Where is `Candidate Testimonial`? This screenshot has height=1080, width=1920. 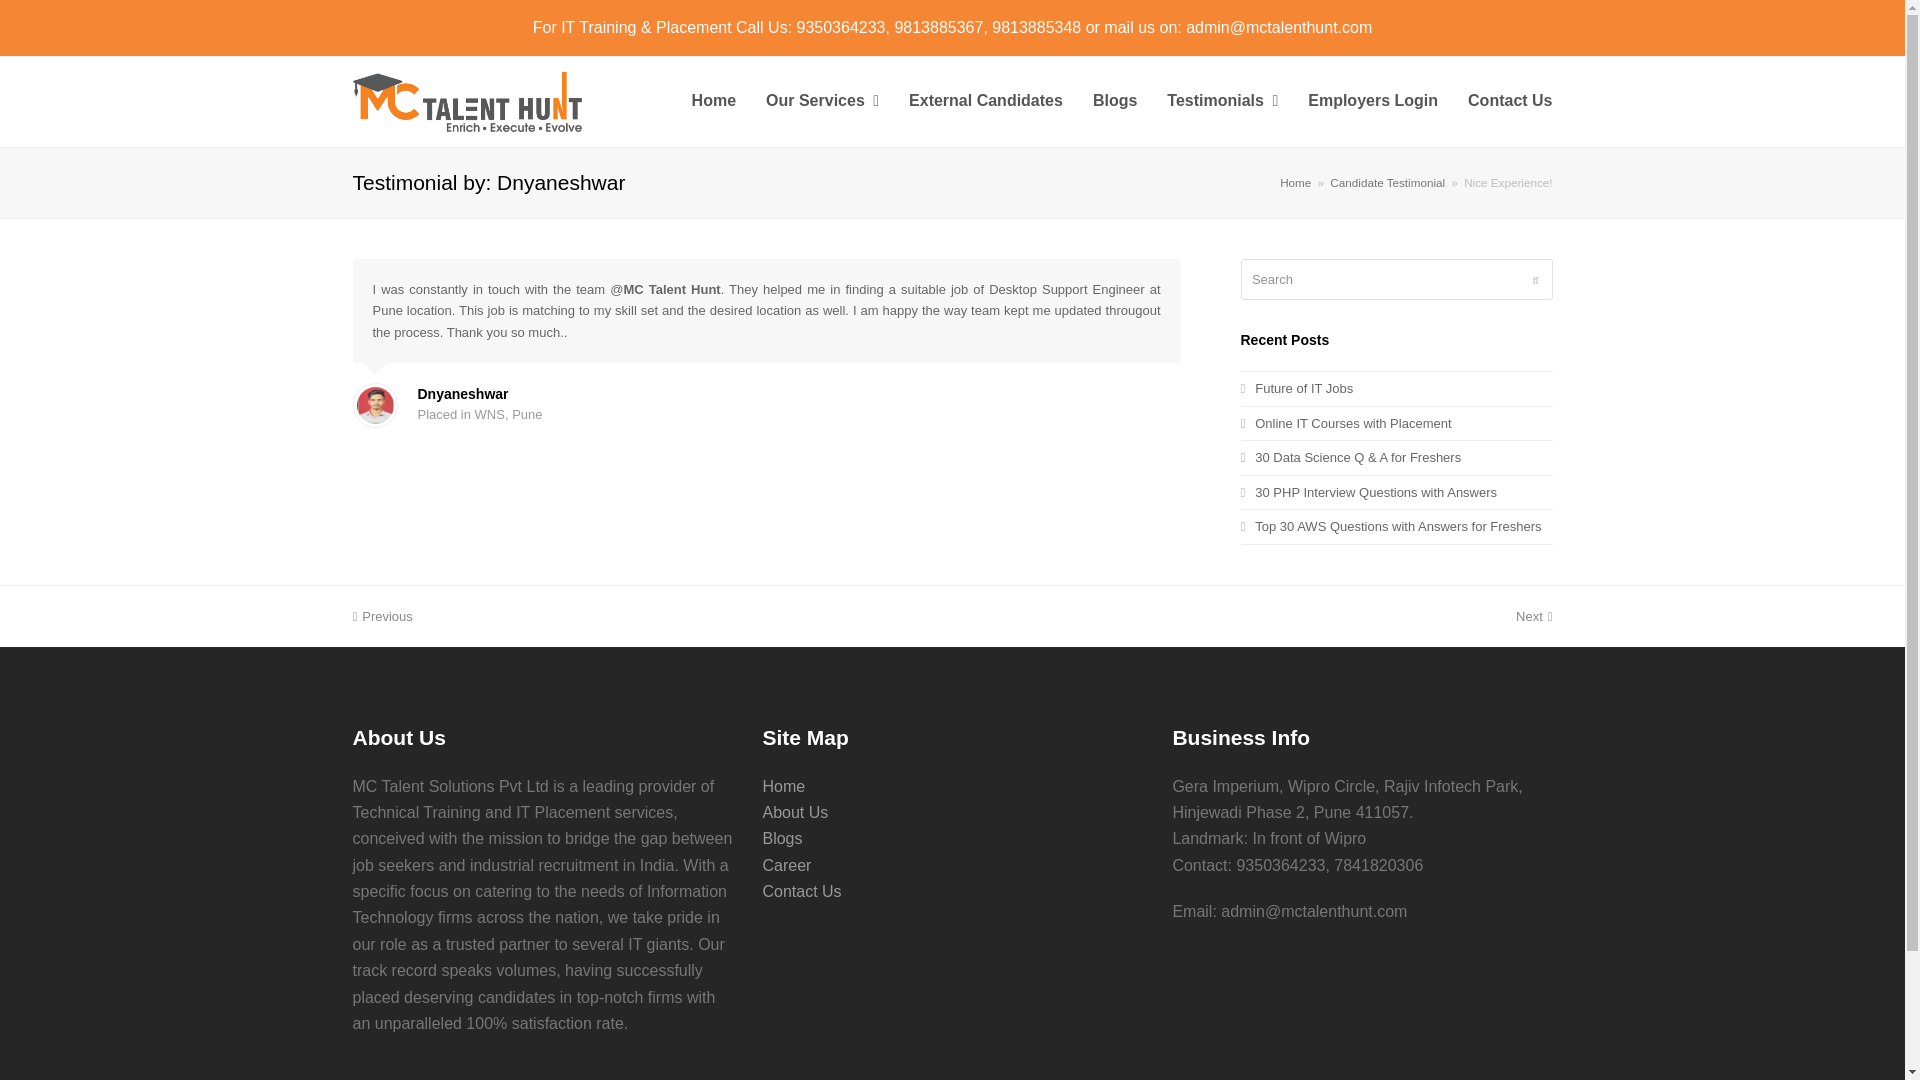
Candidate Testimonial is located at coordinates (1388, 182).